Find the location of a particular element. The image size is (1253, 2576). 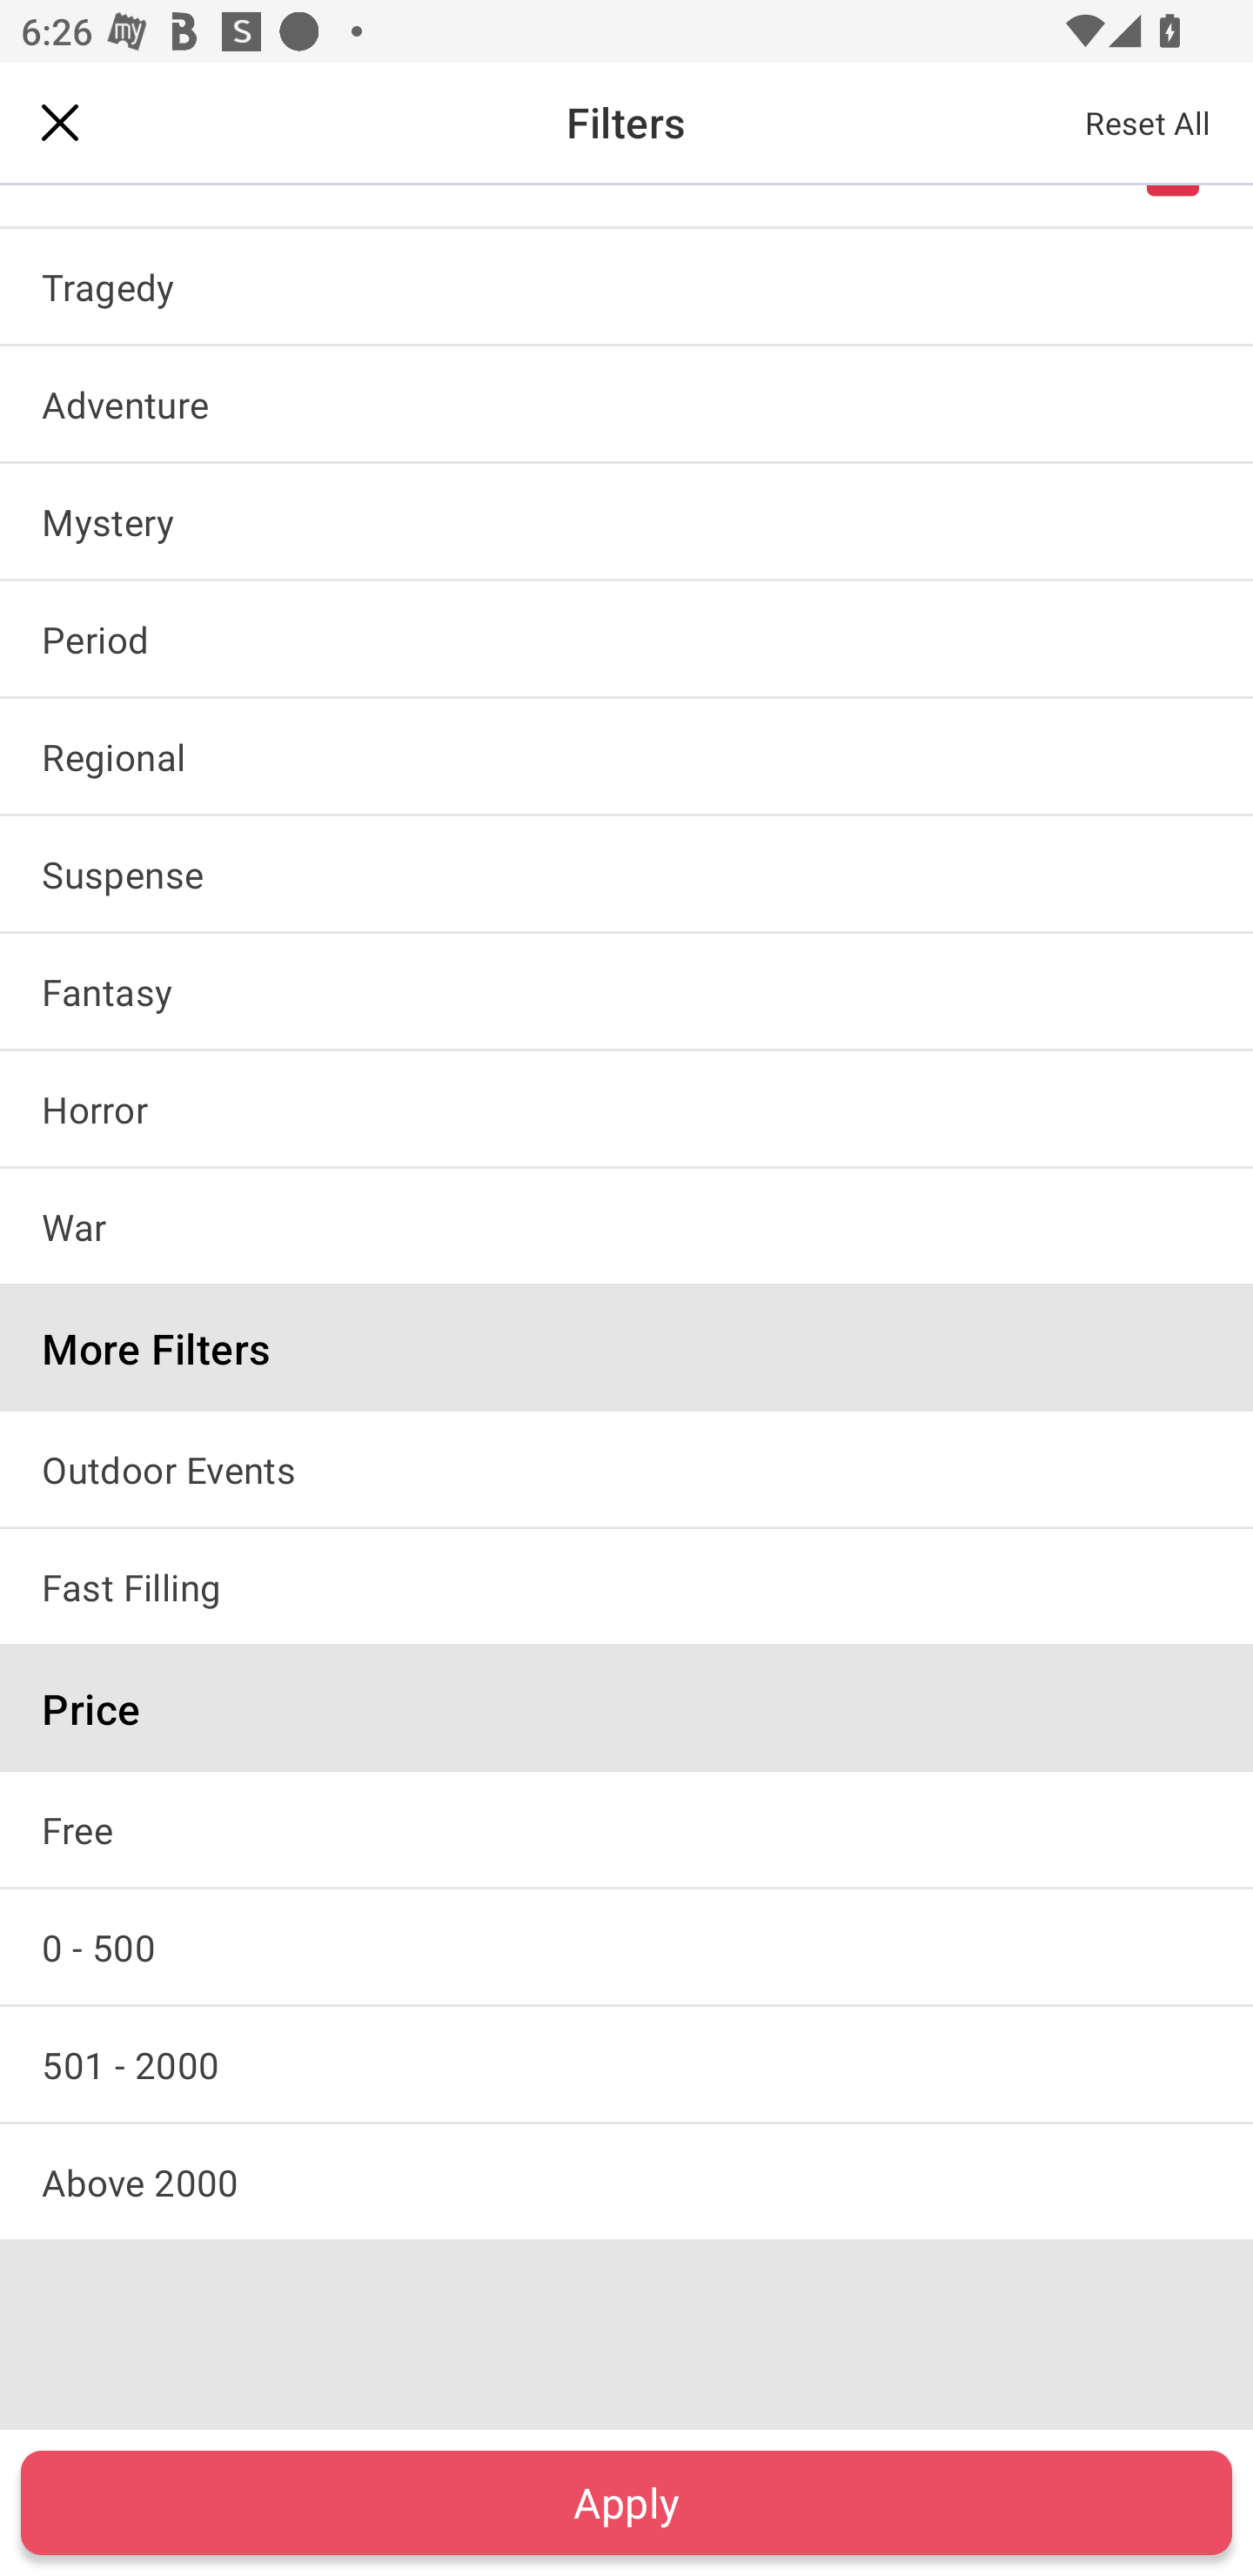

War is located at coordinates (626, 1225).